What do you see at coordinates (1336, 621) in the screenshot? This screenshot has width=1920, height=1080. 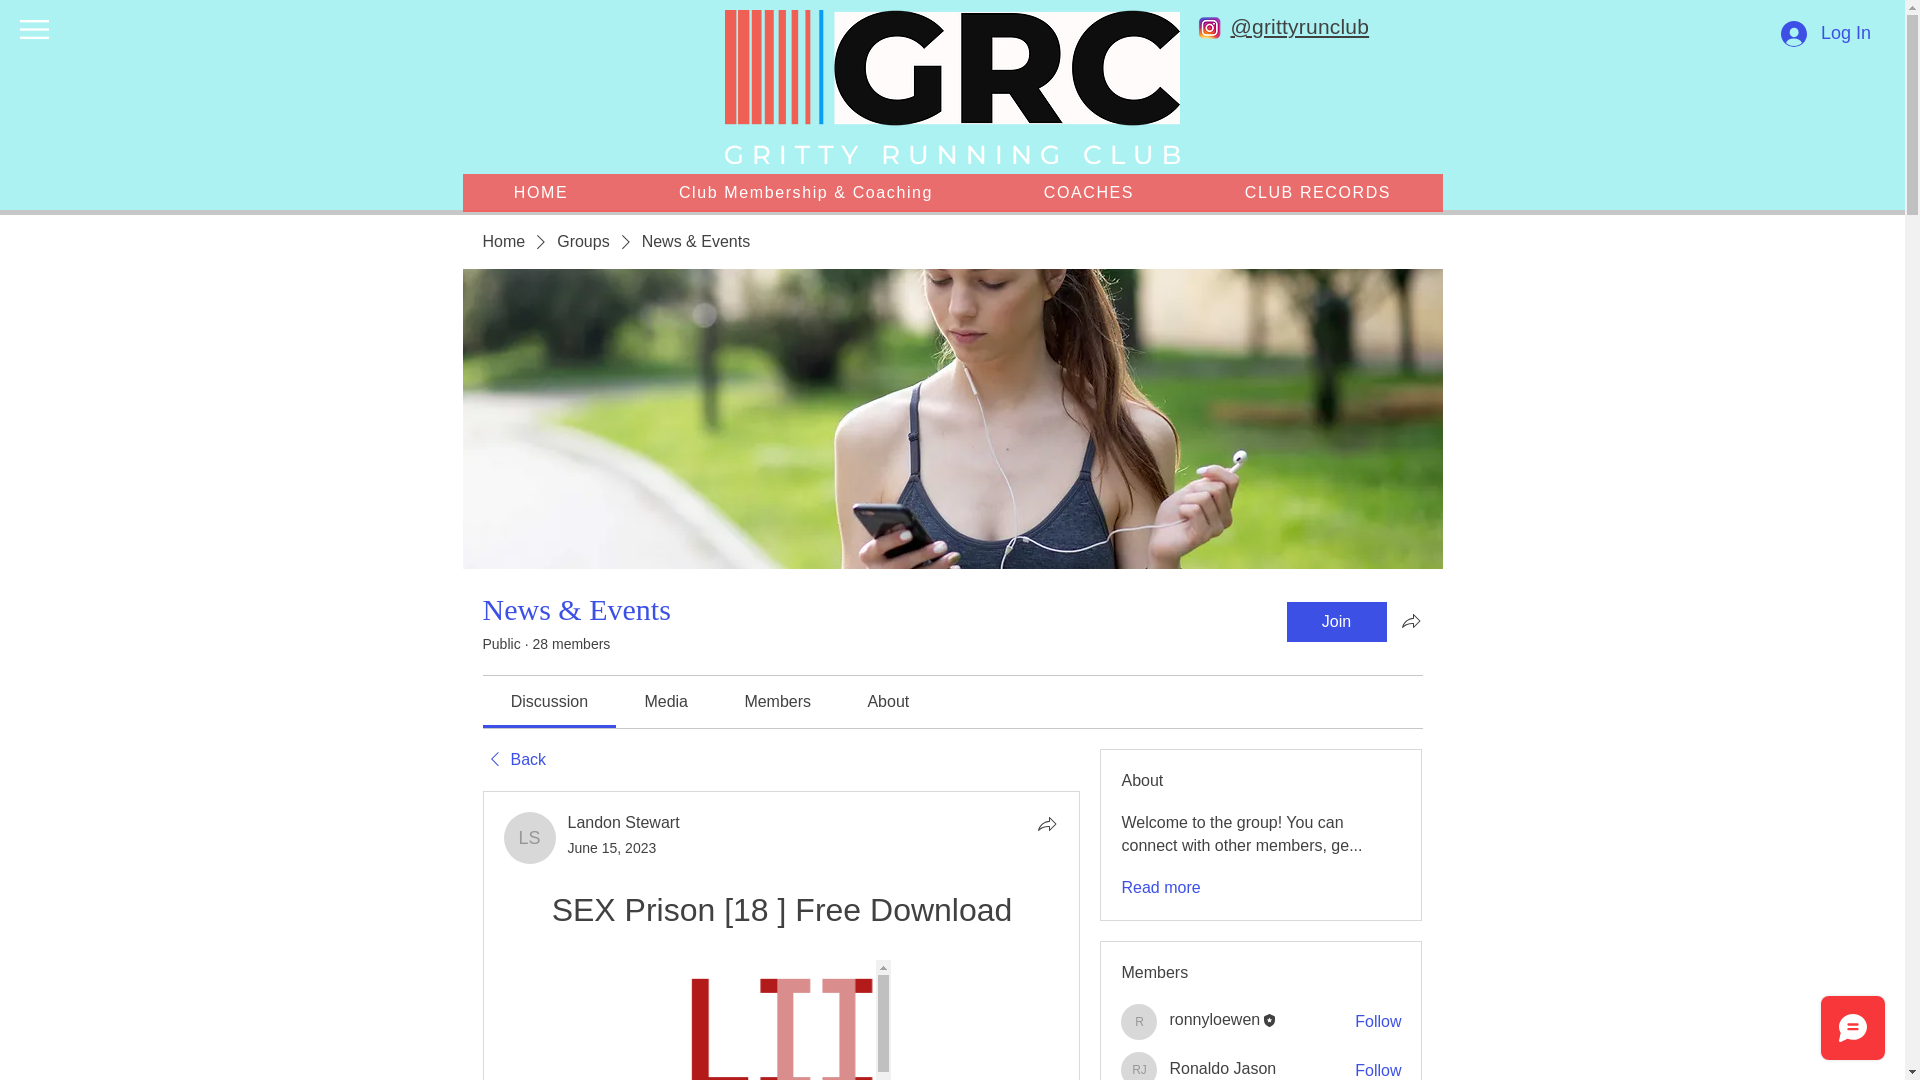 I see `Join` at bounding box center [1336, 621].